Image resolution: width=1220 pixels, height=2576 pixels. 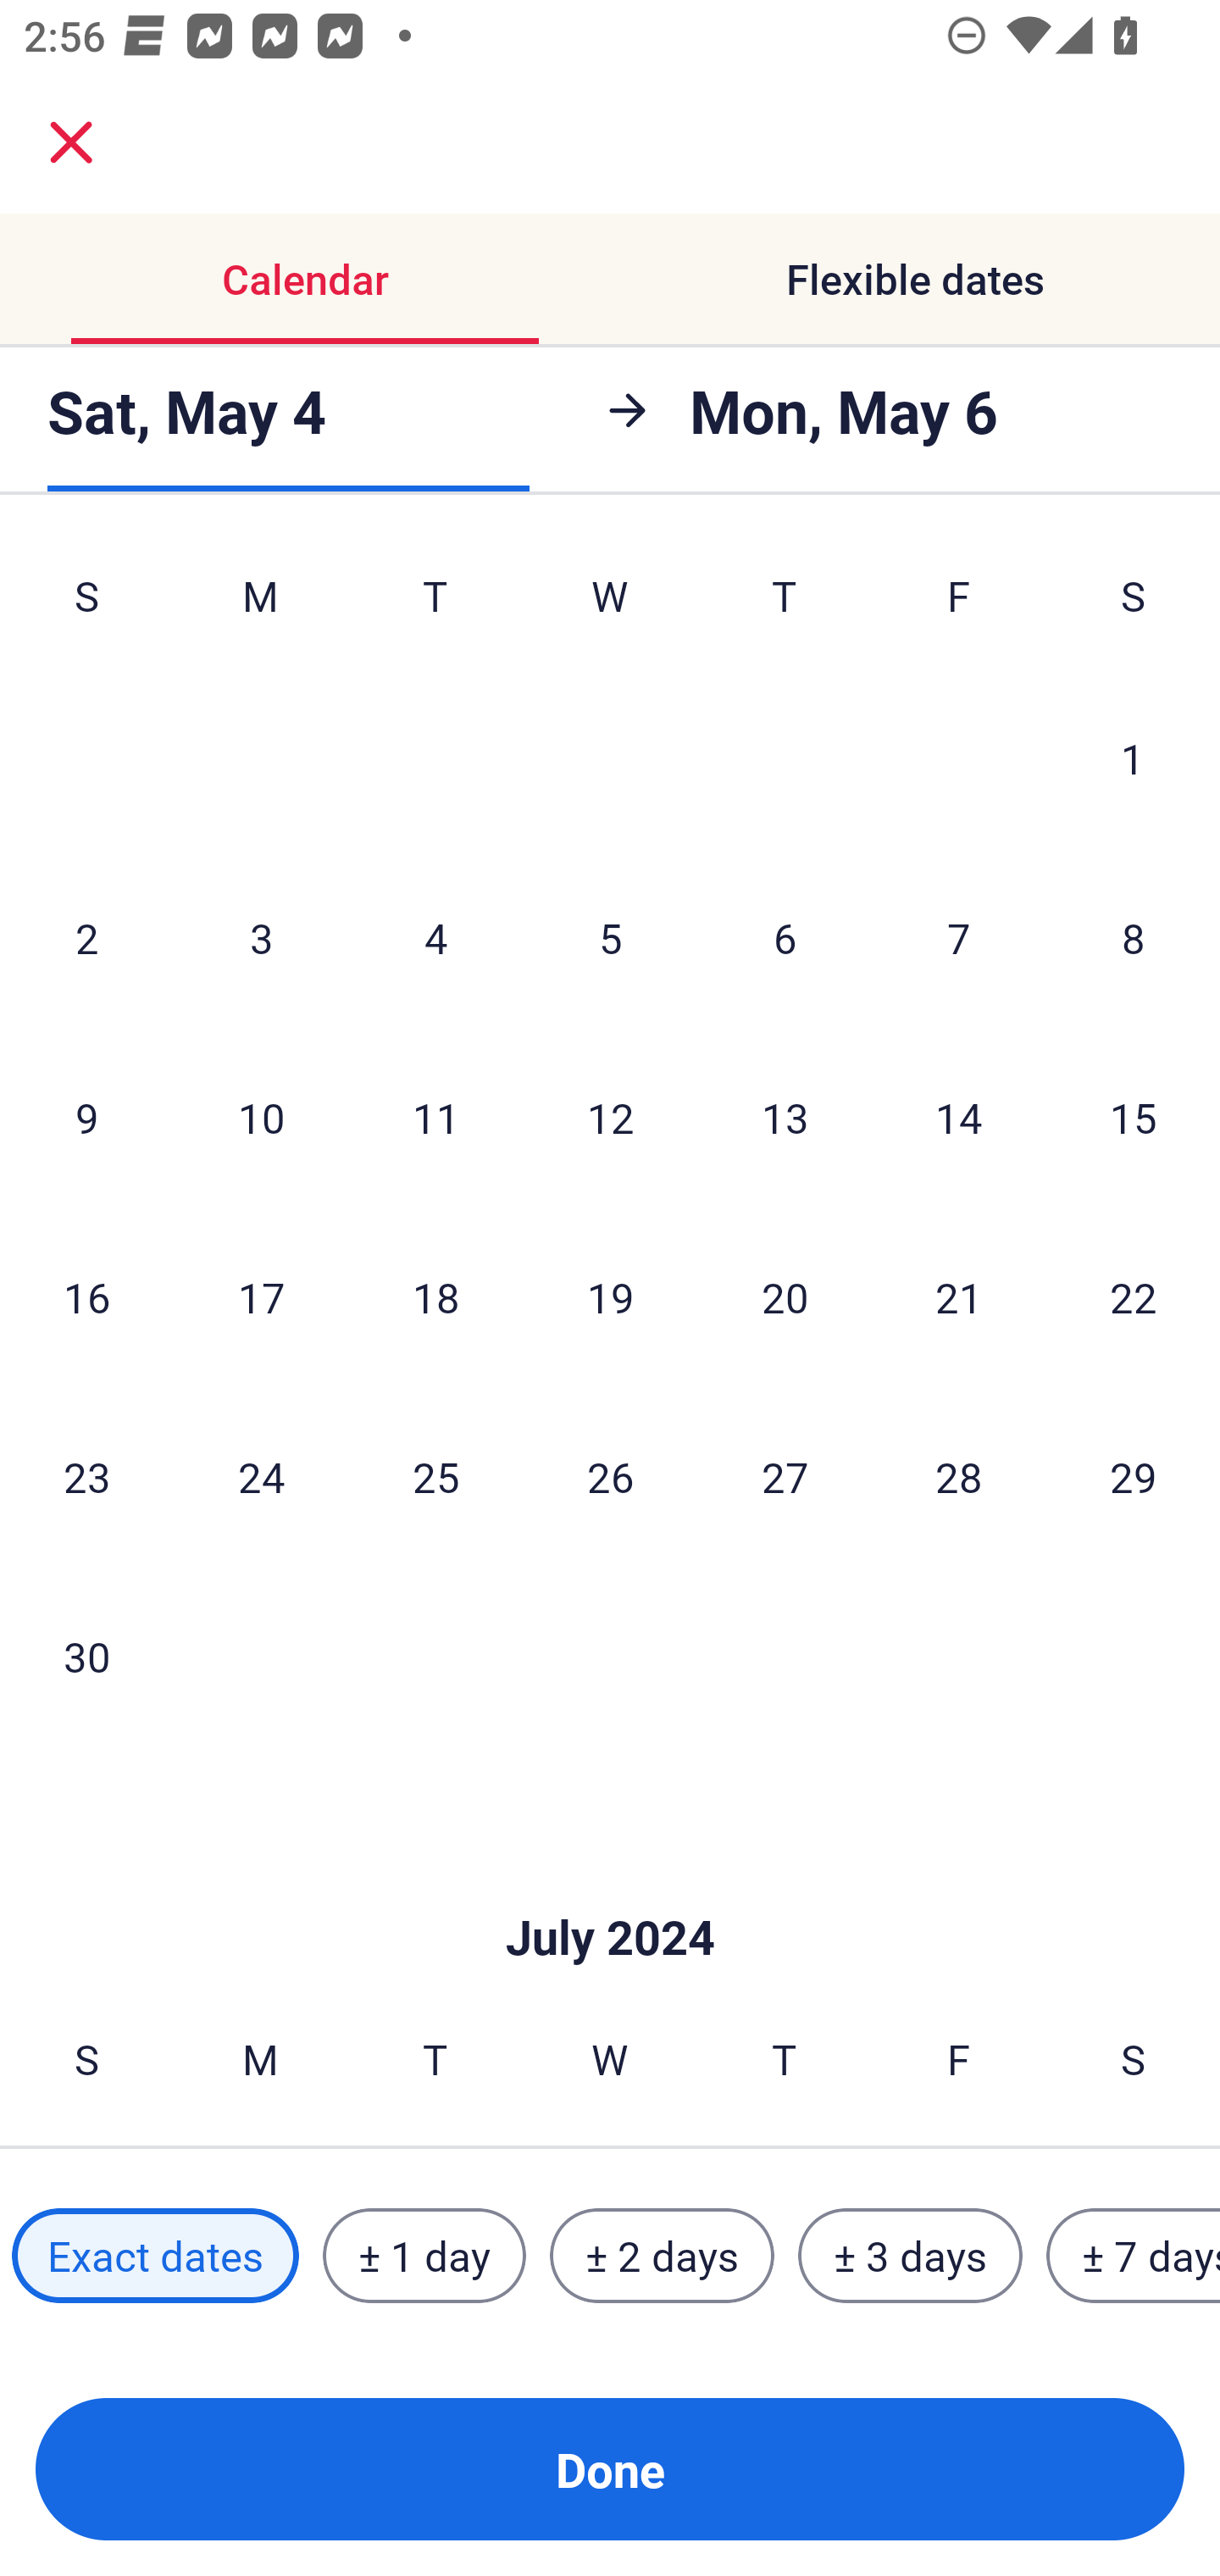 What do you see at coordinates (785, 1476) in the screenshot?
I see `27 Thursday, June 27, 2024` at bounding box center [785, 1476].